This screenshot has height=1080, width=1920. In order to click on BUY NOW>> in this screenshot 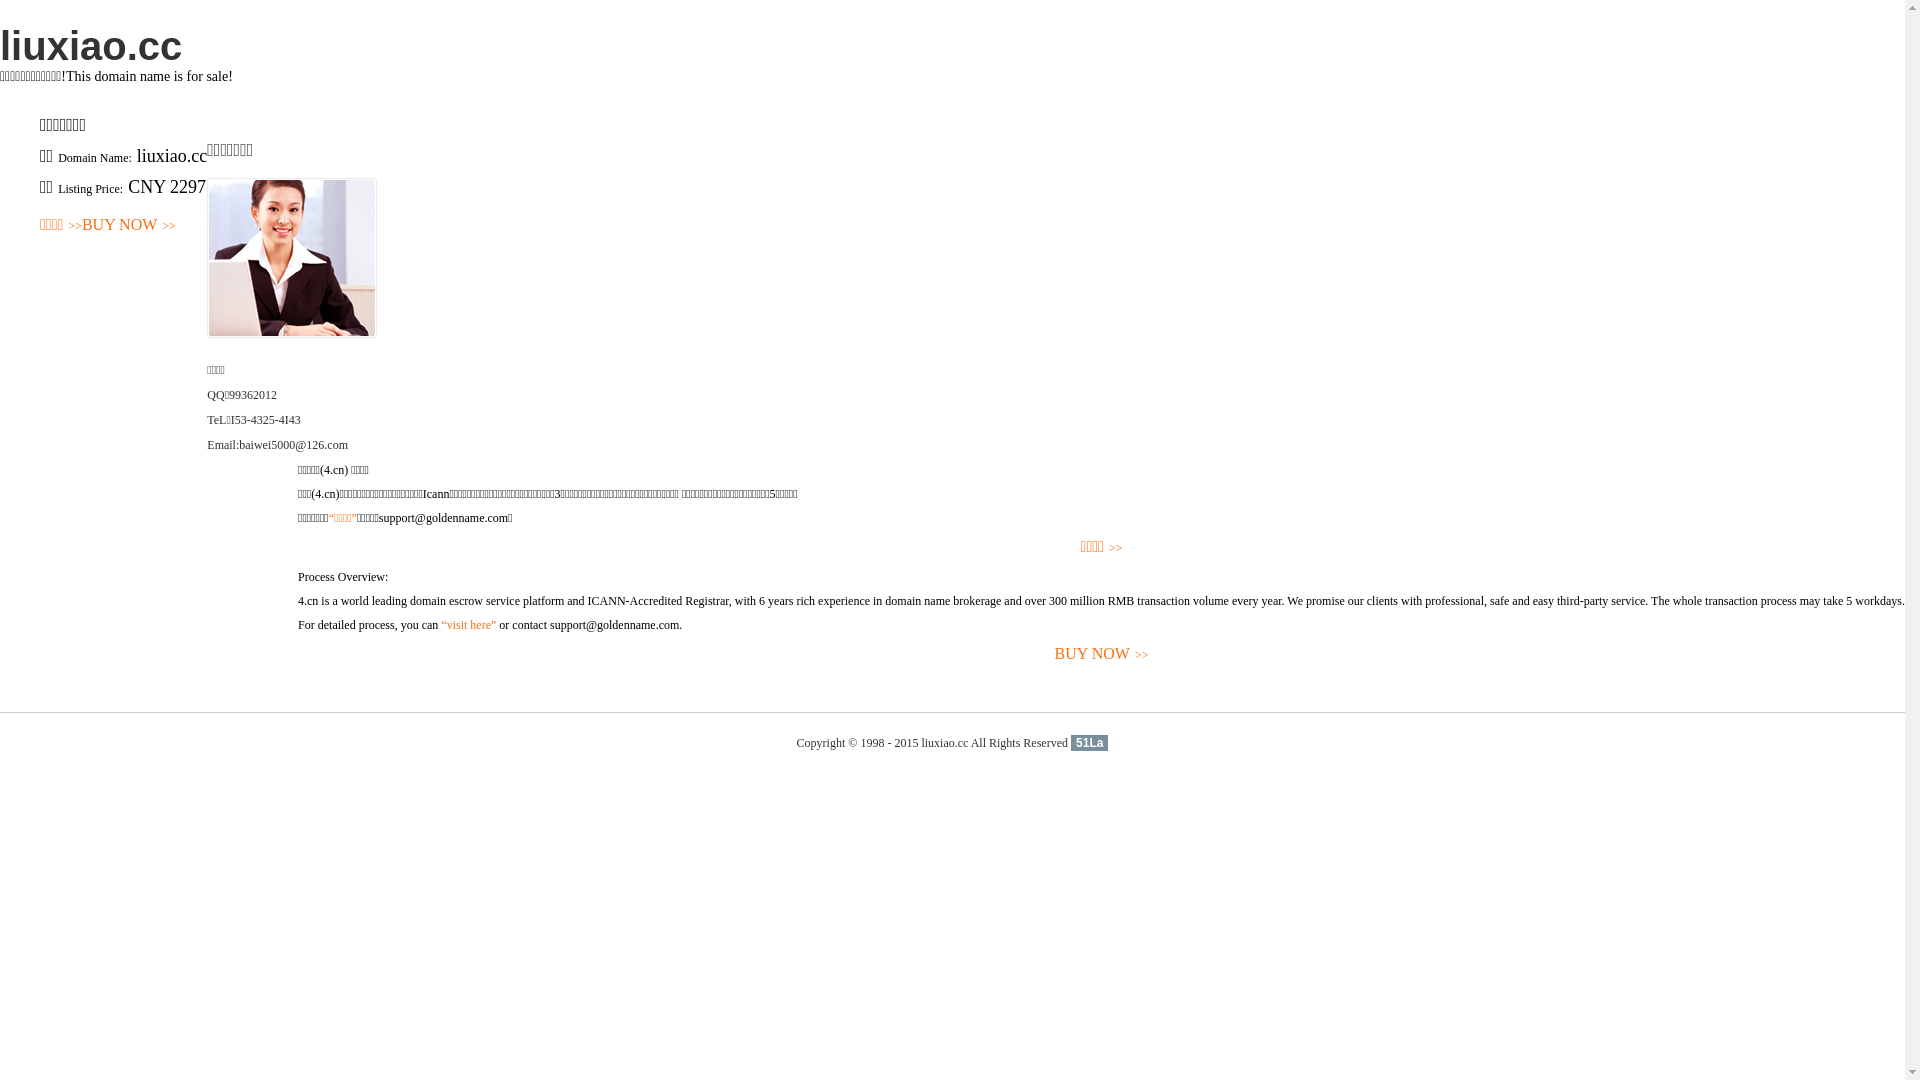, I will do `click(129, 226)`.